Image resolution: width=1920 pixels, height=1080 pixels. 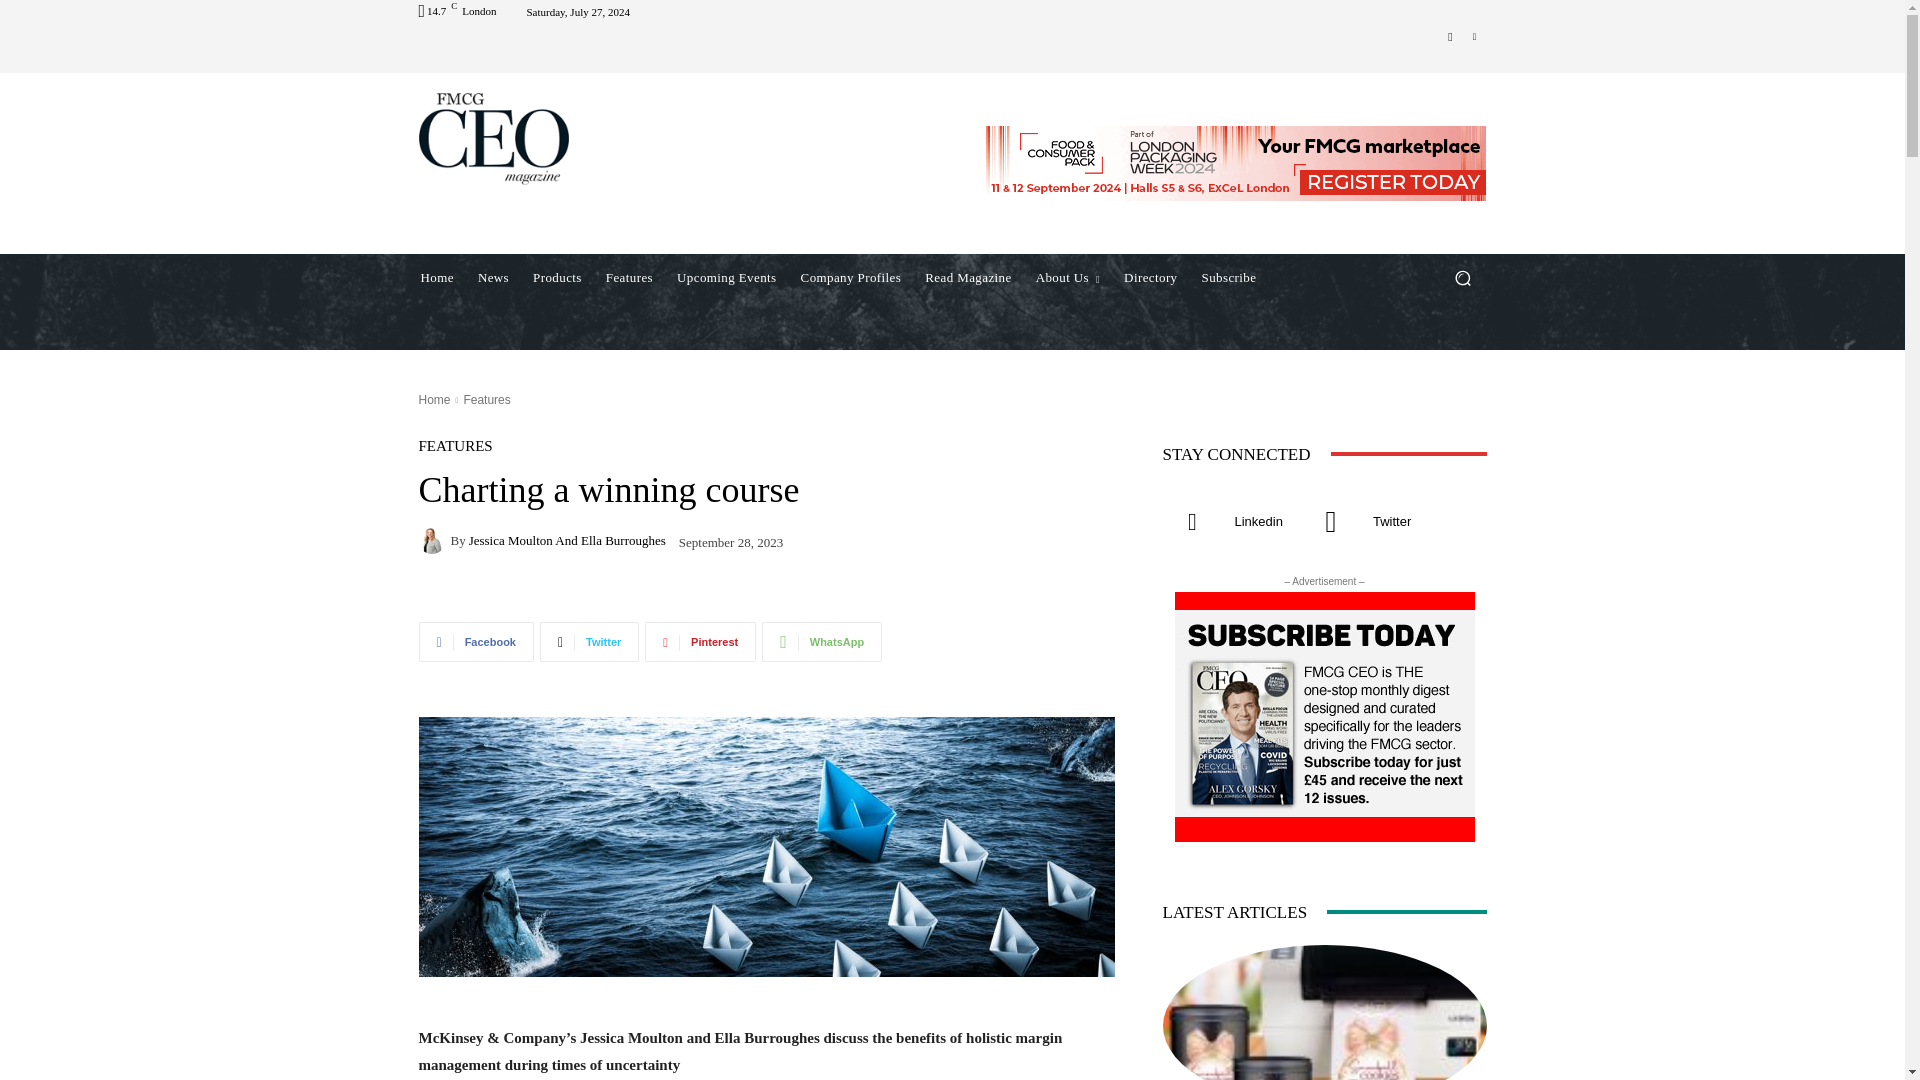 What do you see at coordinates (968, 278) in the screenshot?
I see `Read Magazine` at bounding box center [968, 278].